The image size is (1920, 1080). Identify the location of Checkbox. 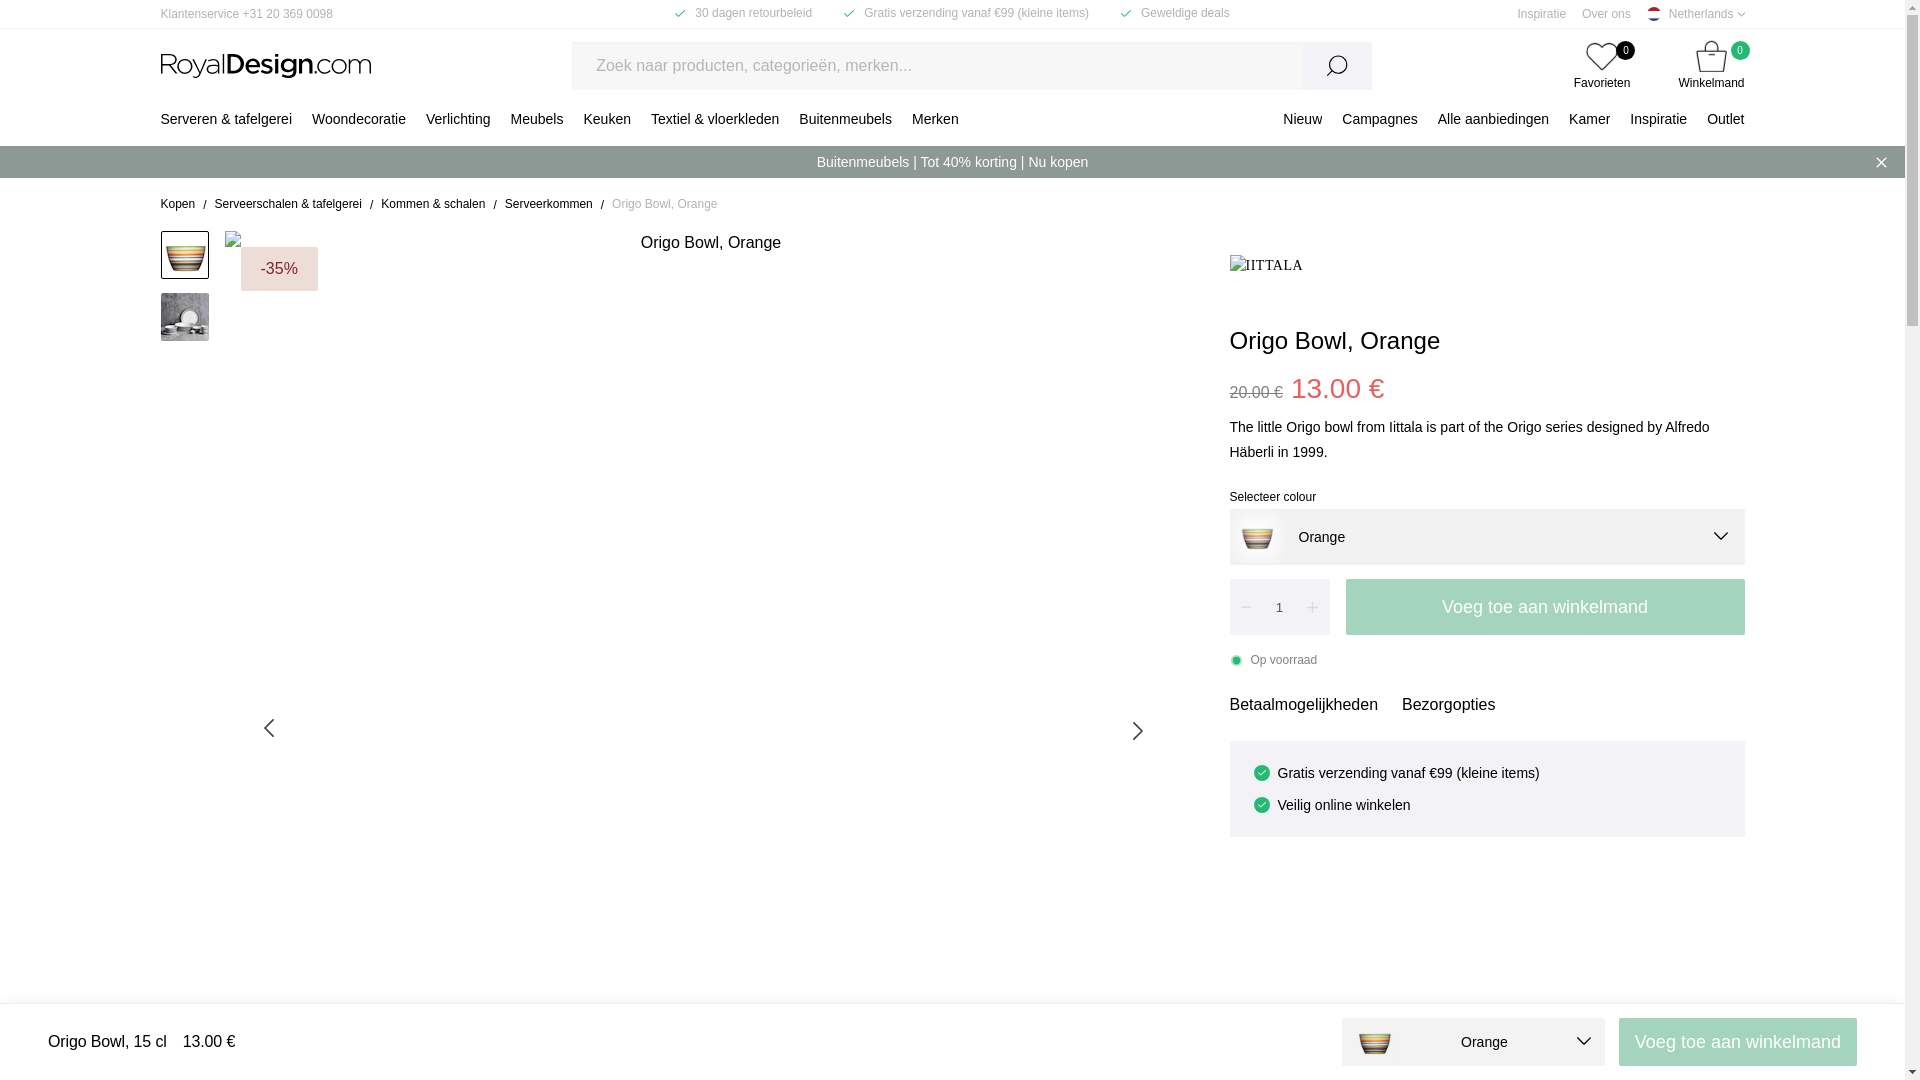
(1602, 65).